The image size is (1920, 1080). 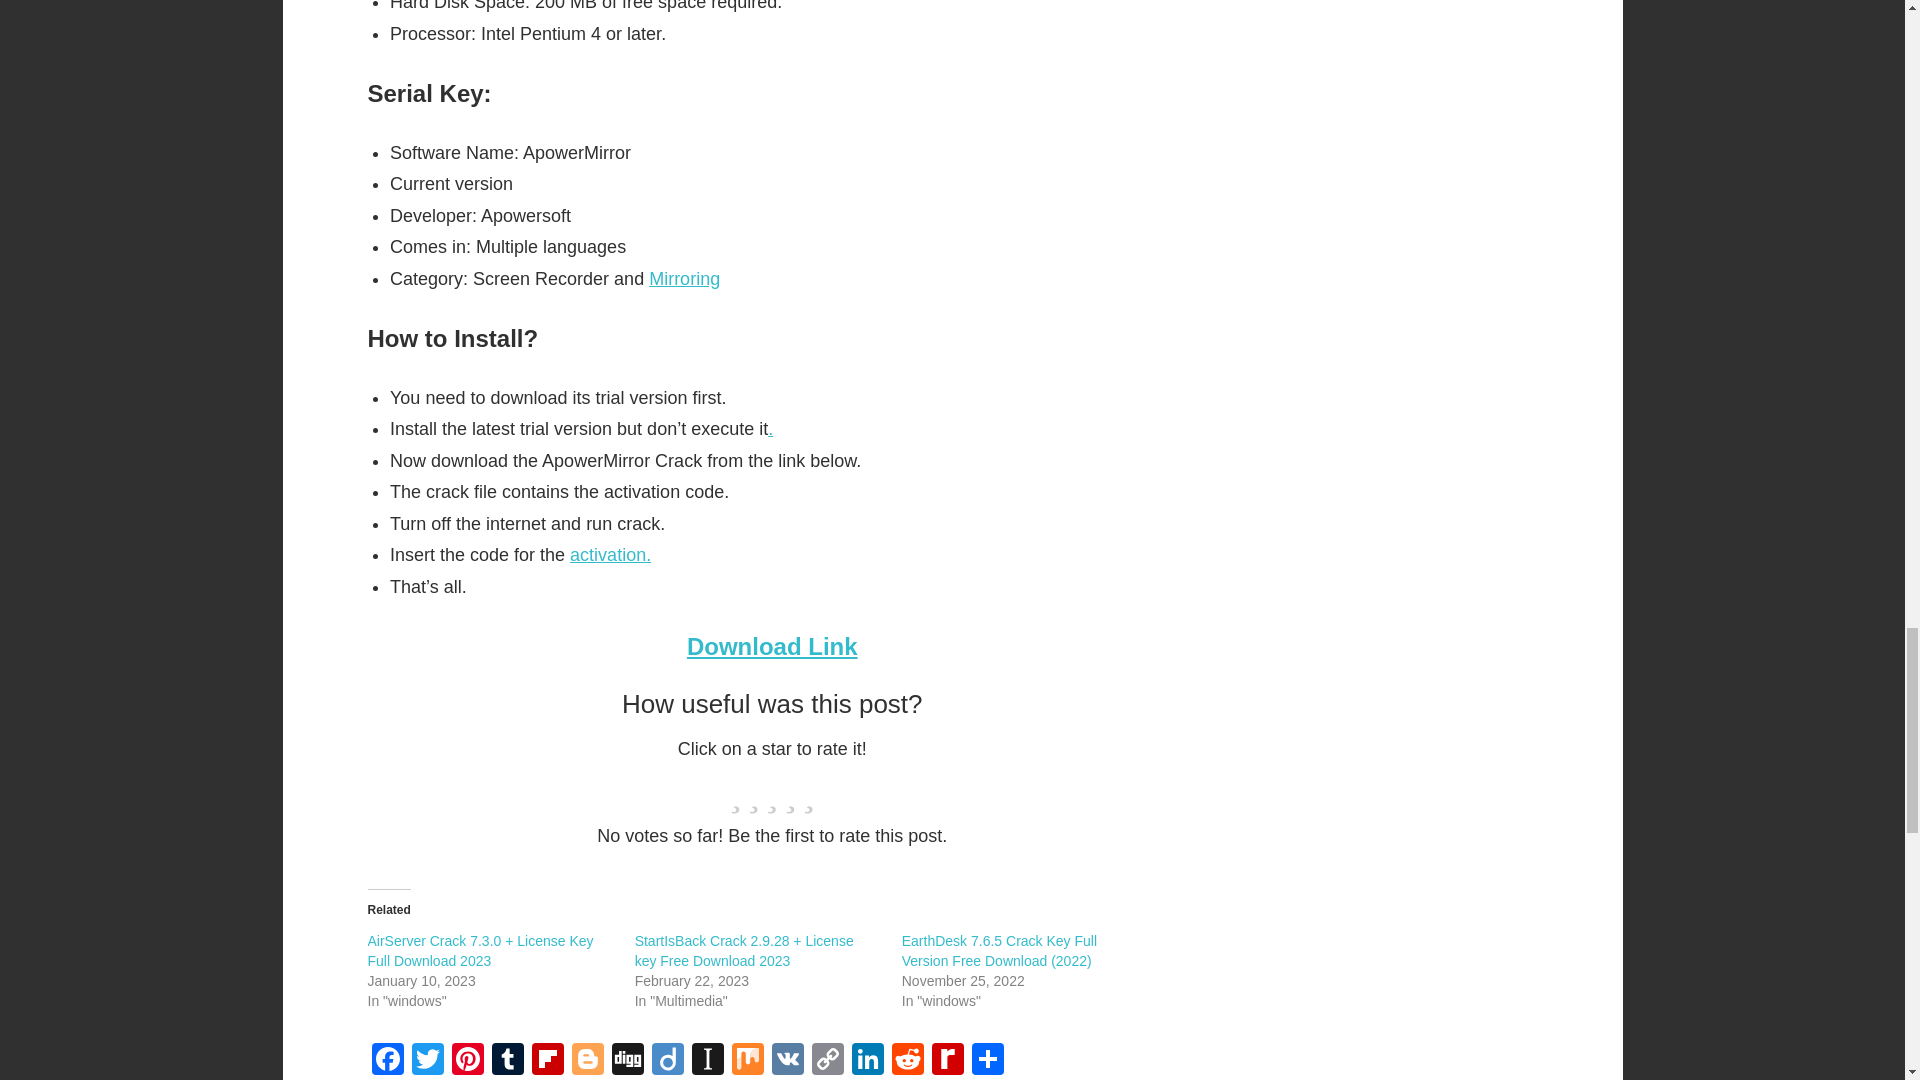 I want to click on Facebook, so click(x=388, y=1062).